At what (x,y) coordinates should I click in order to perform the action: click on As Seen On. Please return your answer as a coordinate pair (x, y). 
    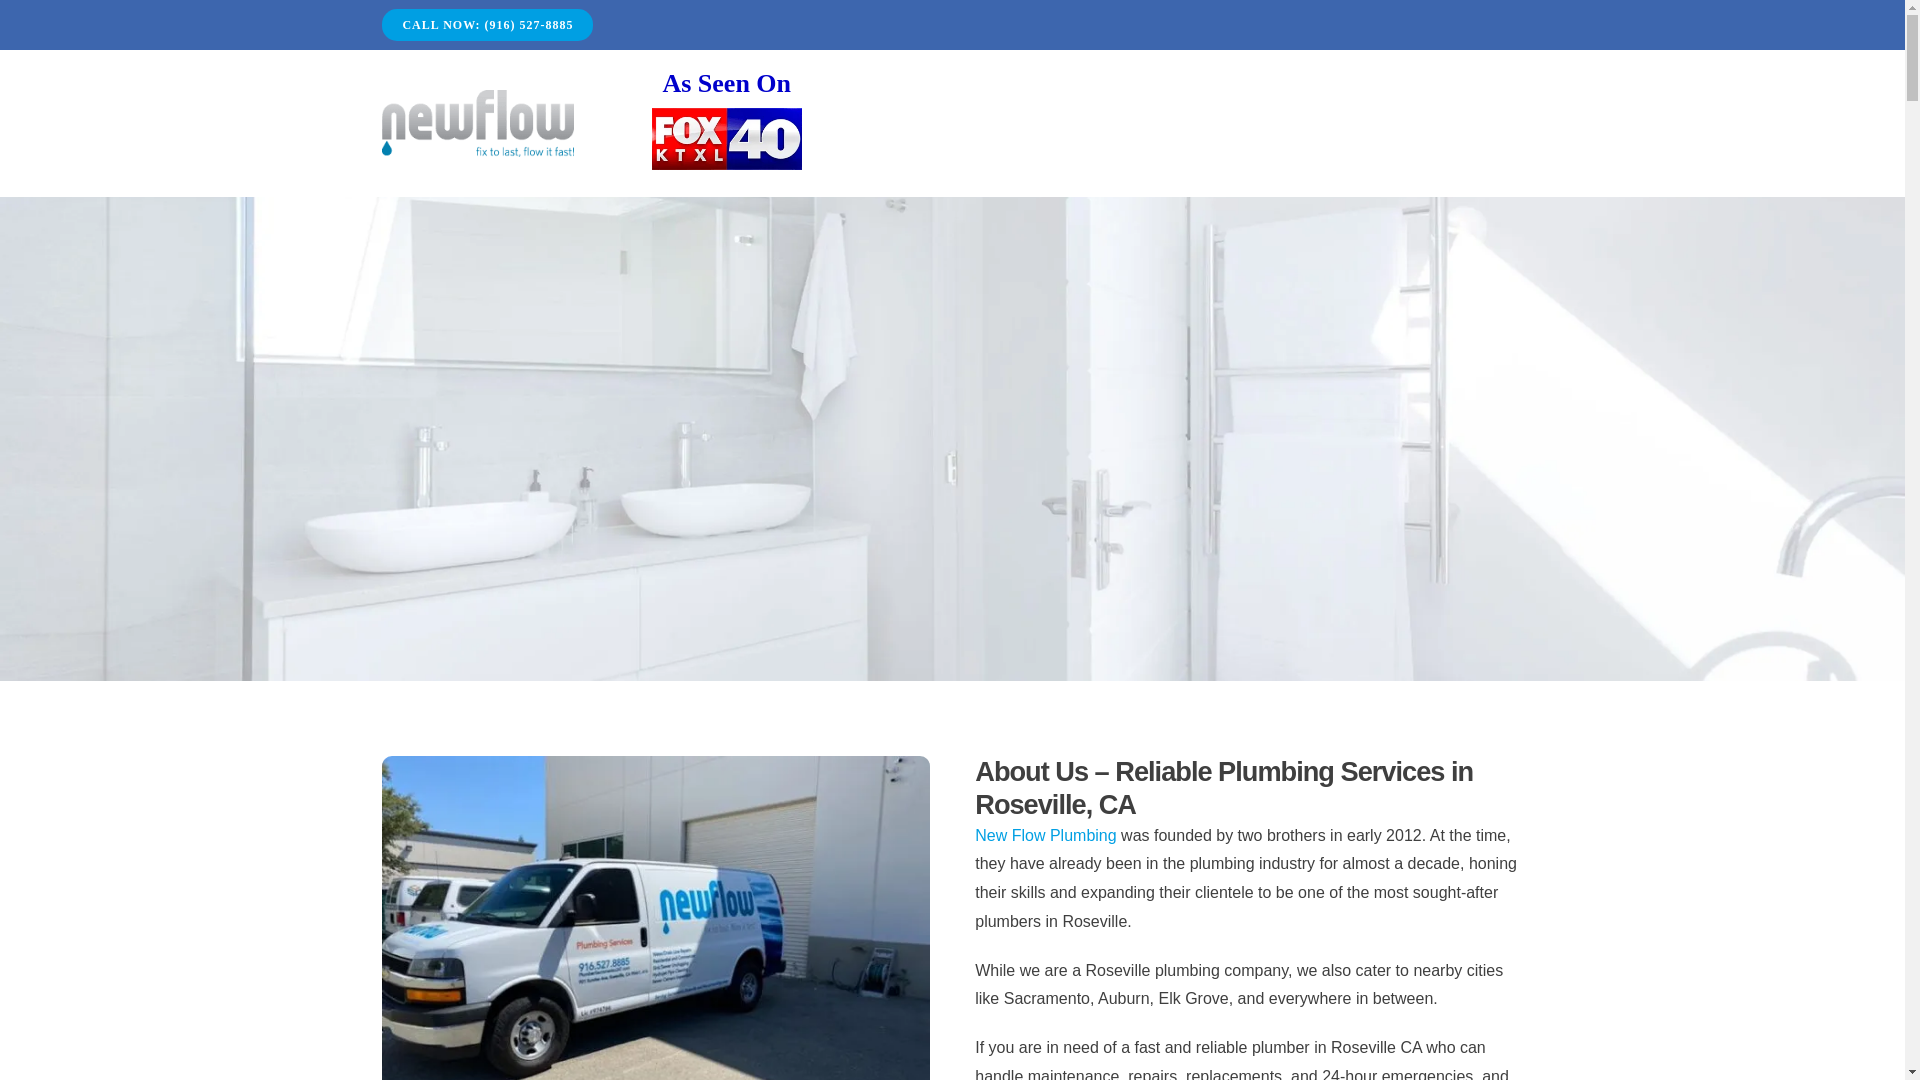
    Looking at the image, I should click on (726, 83).